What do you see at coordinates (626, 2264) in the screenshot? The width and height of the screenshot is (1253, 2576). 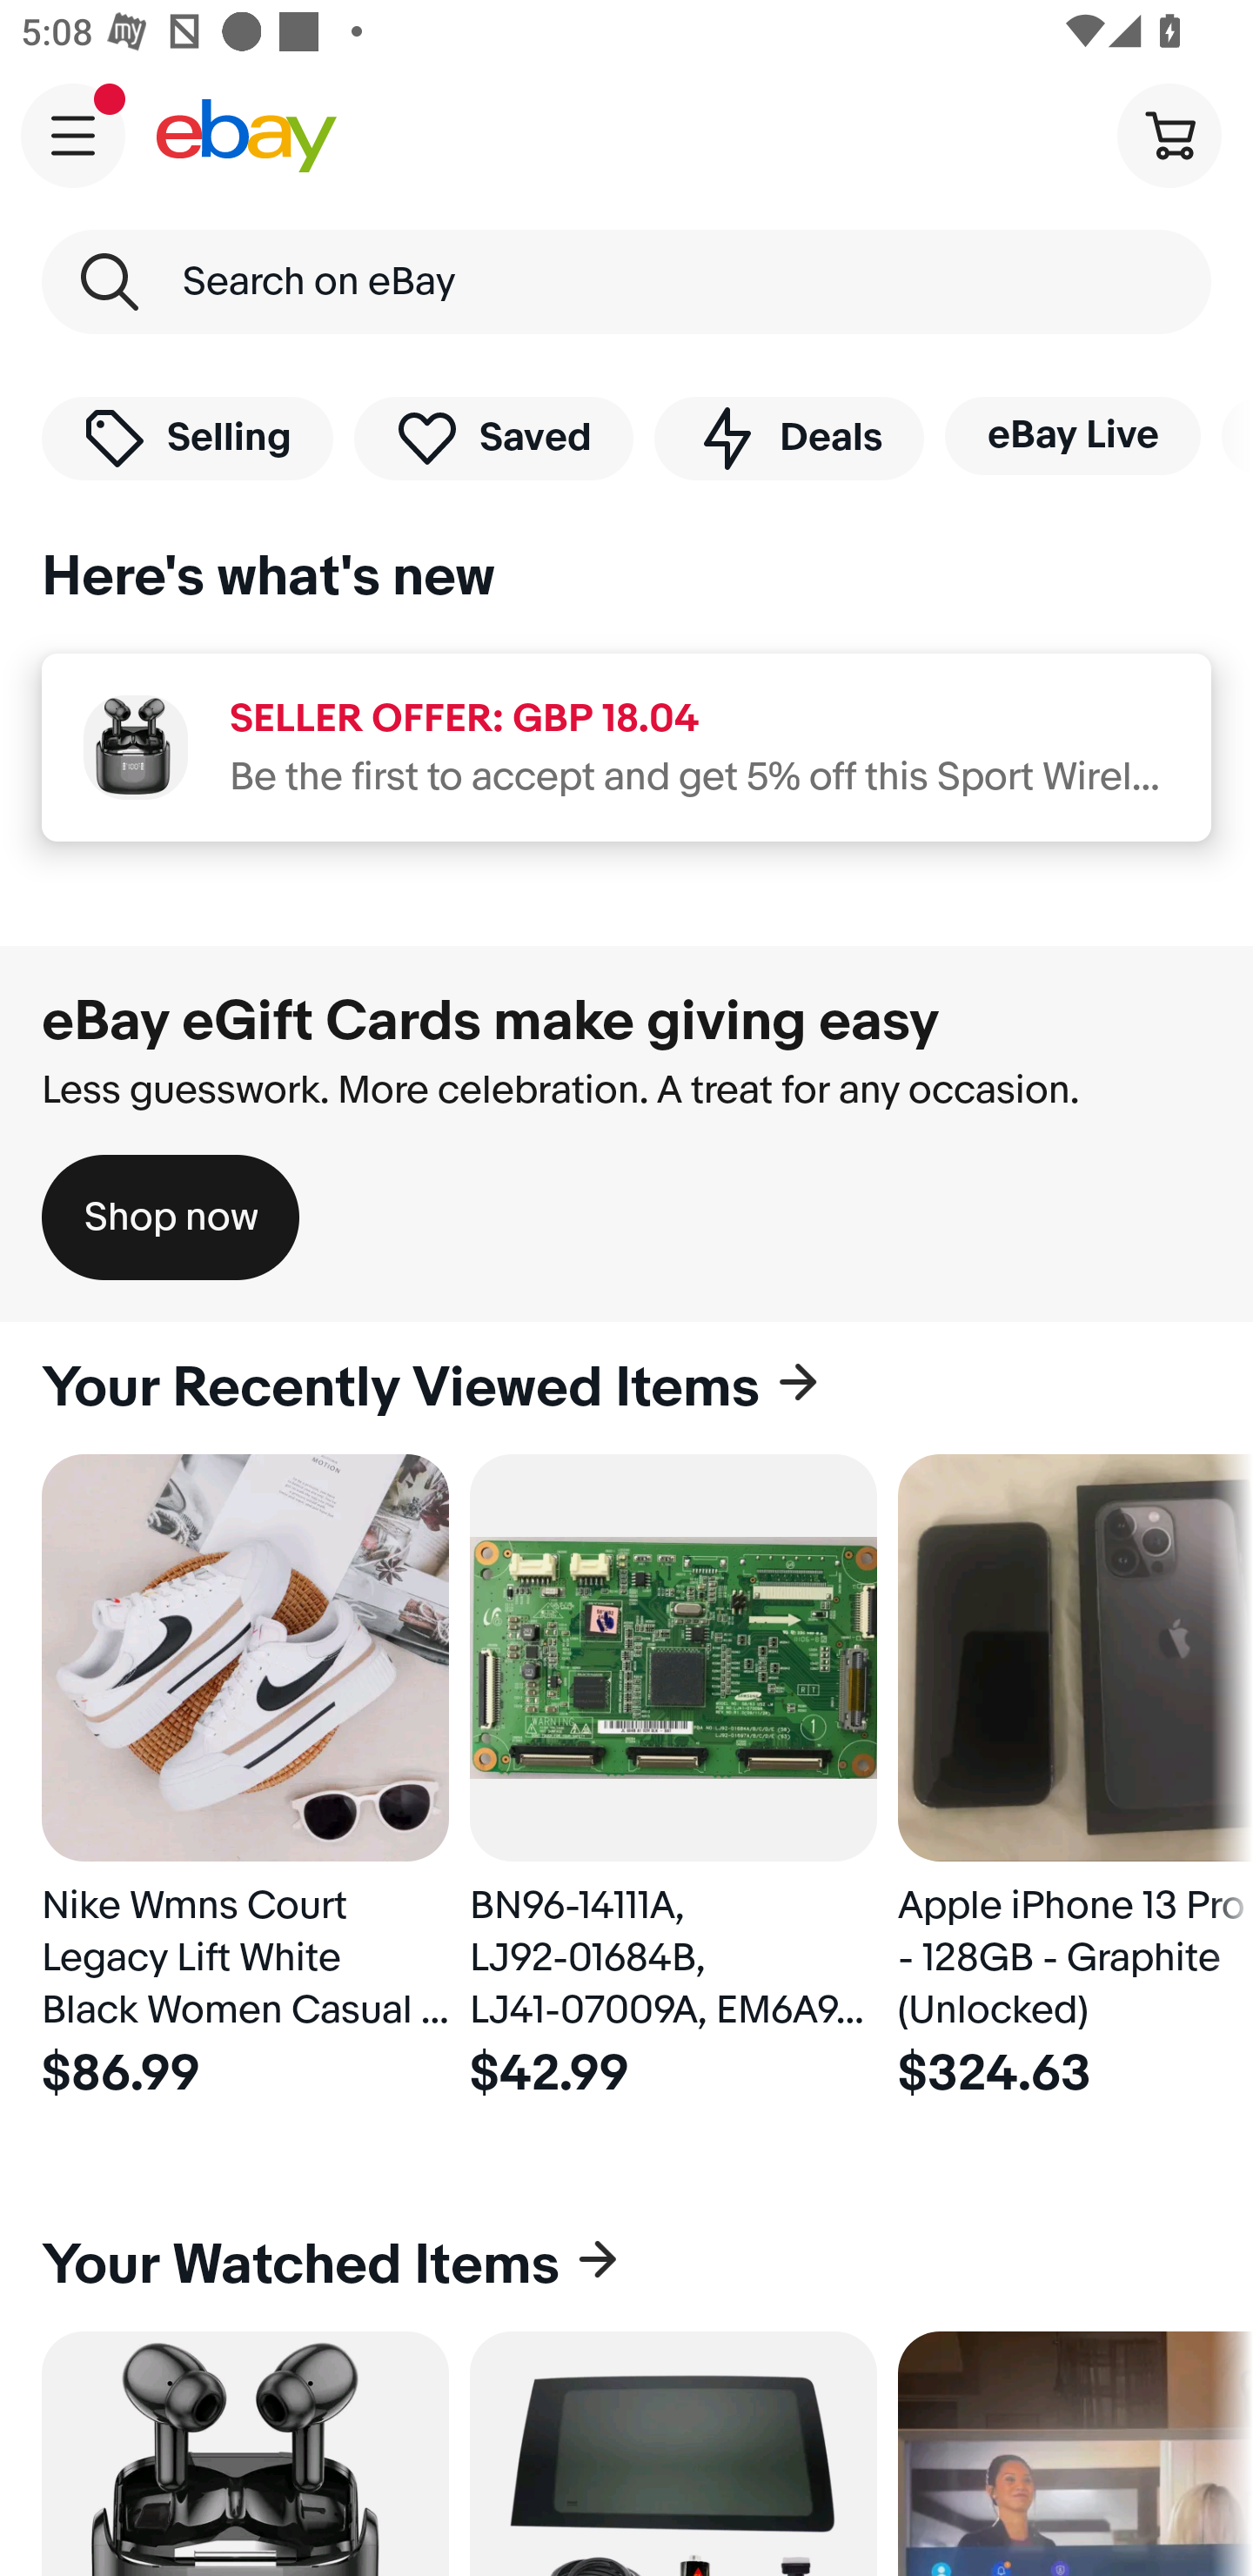 I see `Your Watched Items  ` at bounding box center [626, 2264].